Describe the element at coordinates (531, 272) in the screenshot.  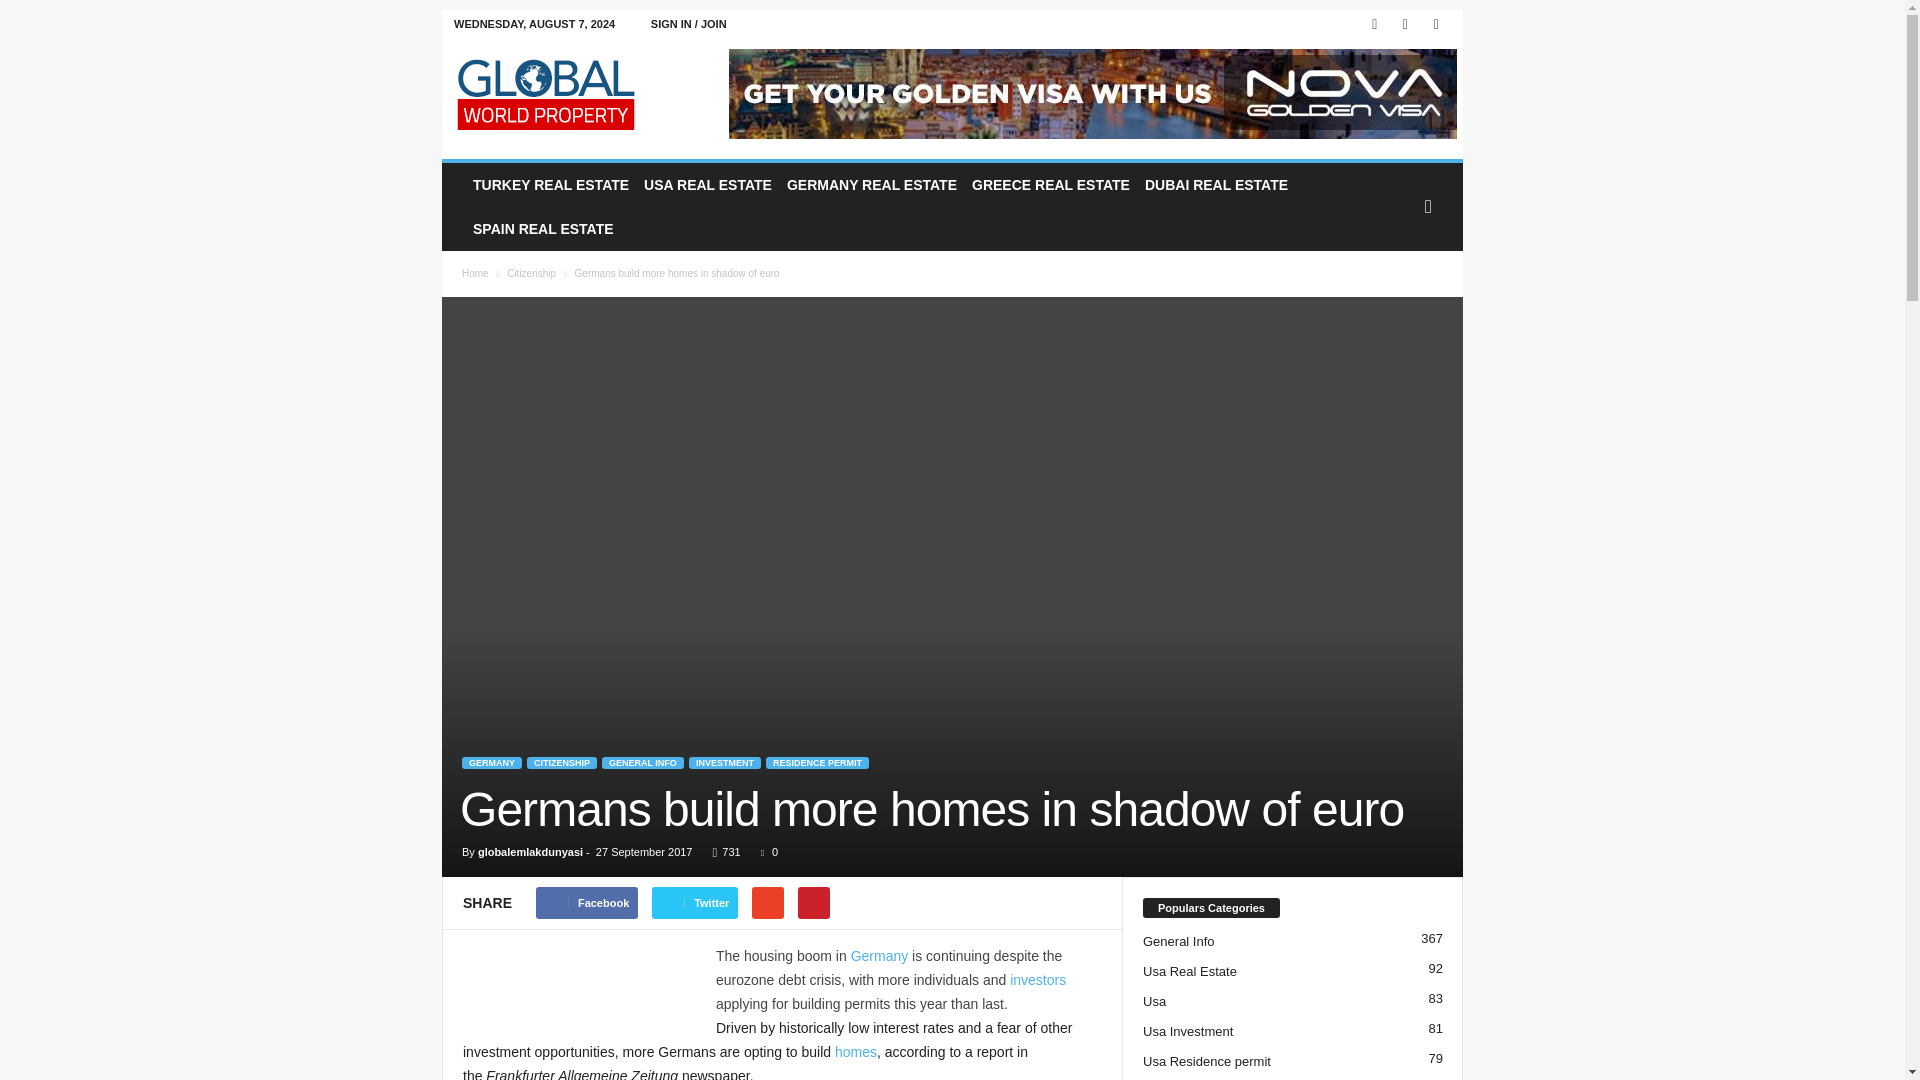
I see `View all posts in Citizenship` at that location.